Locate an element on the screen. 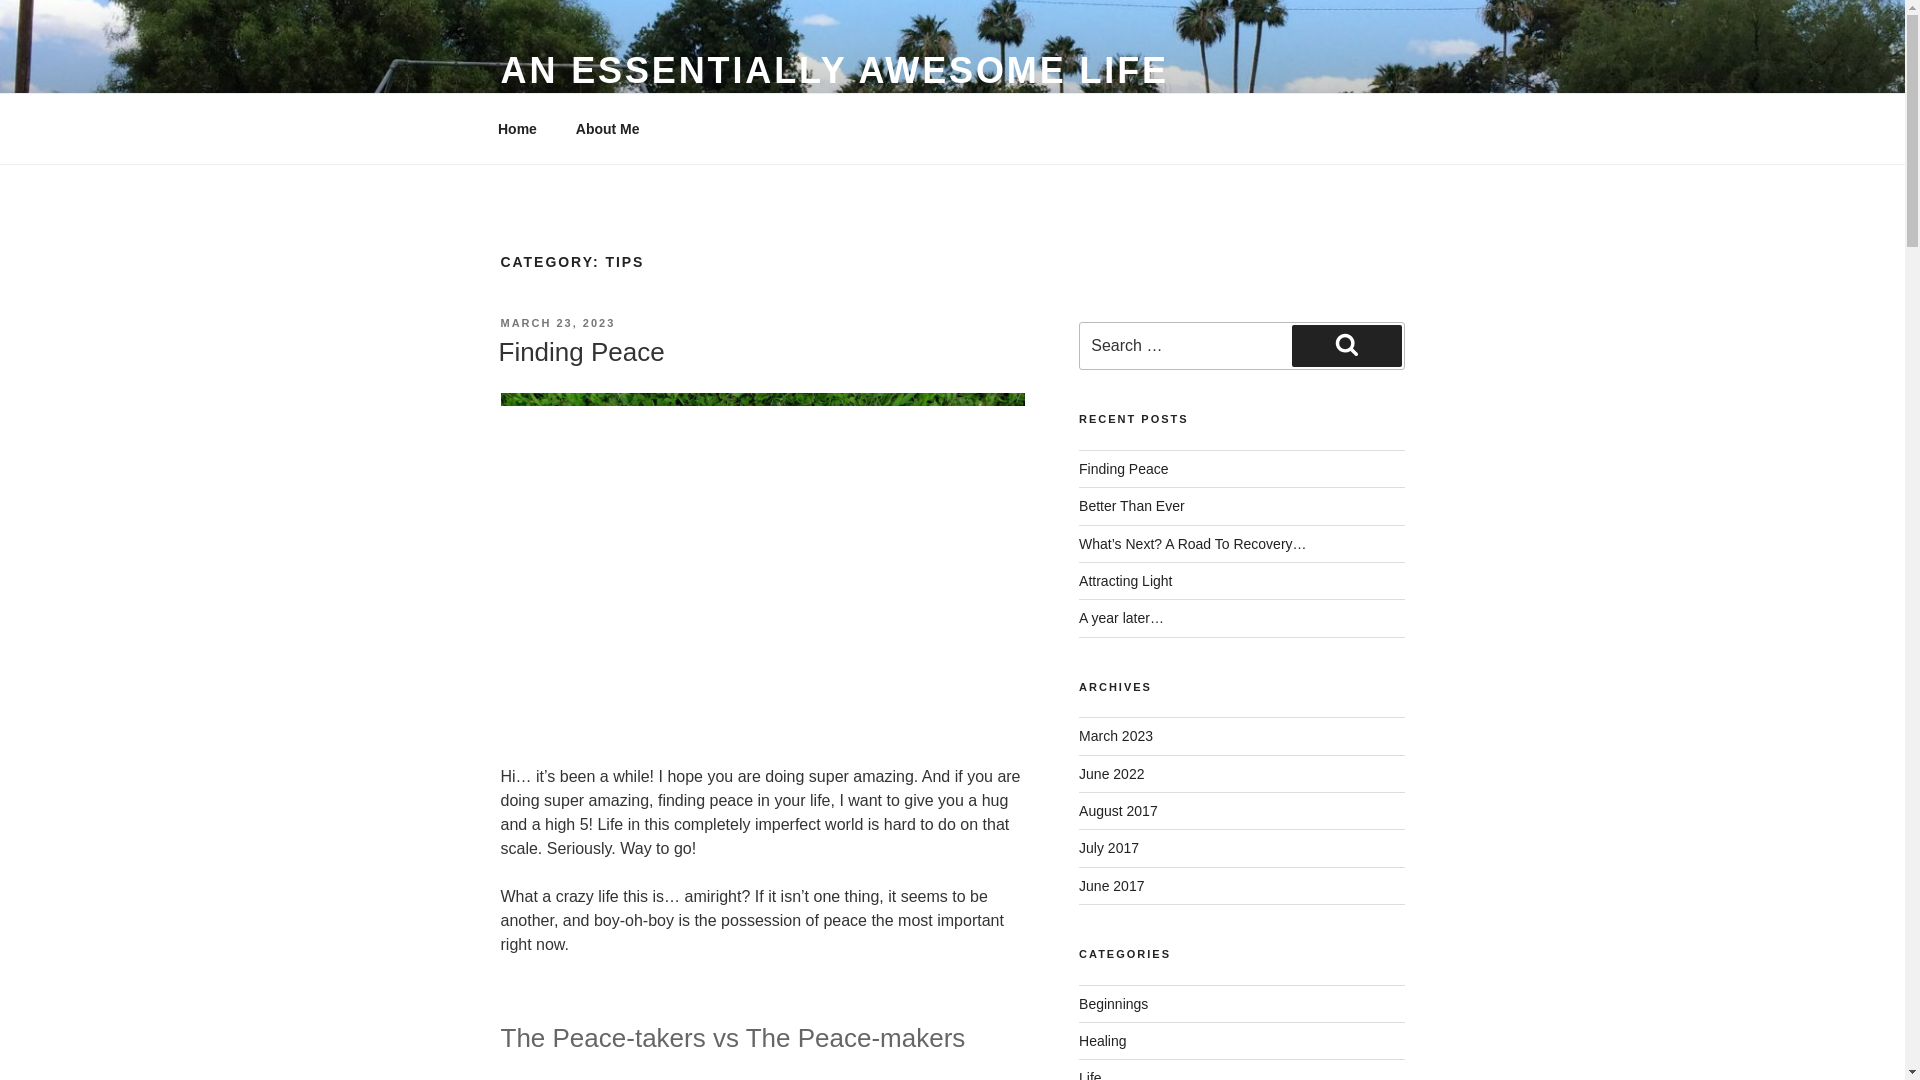  About Me is located at coordinates (607, 128).